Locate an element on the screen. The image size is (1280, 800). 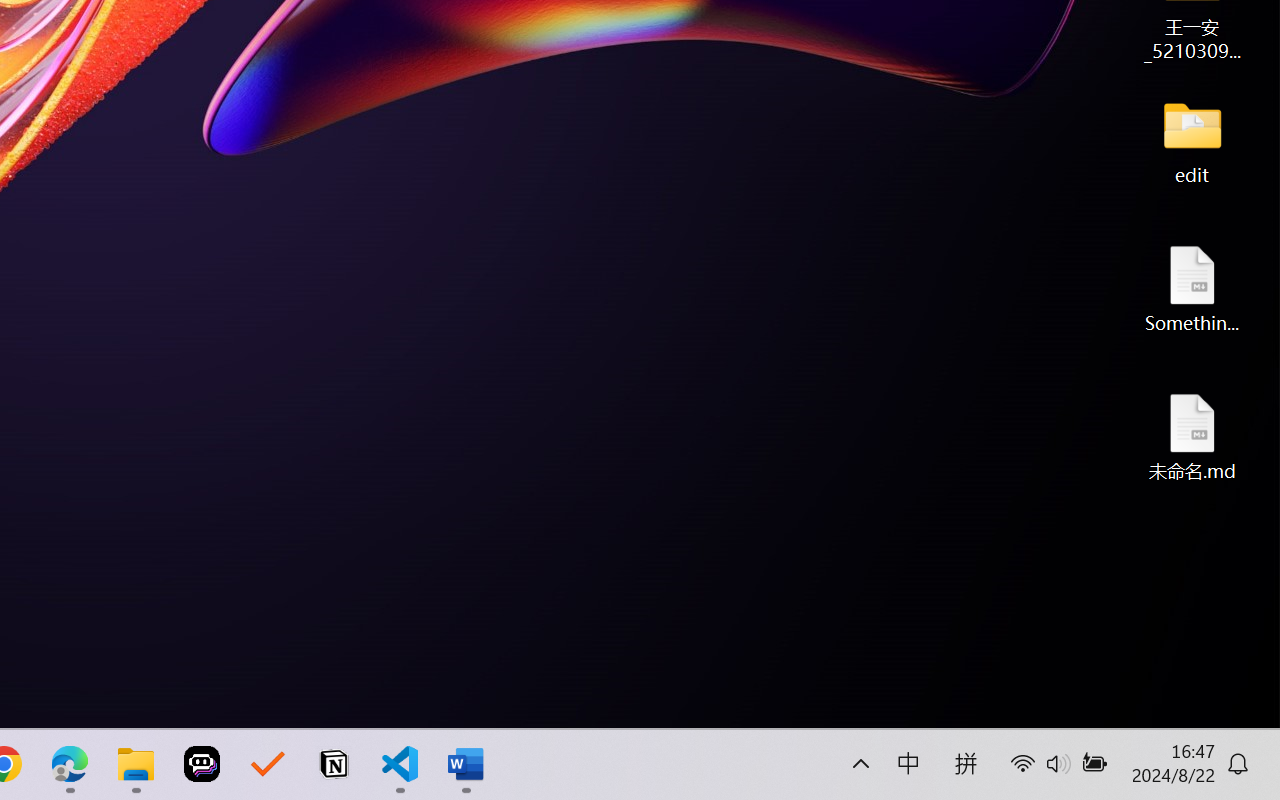
Something.md is located at coordinates (1192, 288).